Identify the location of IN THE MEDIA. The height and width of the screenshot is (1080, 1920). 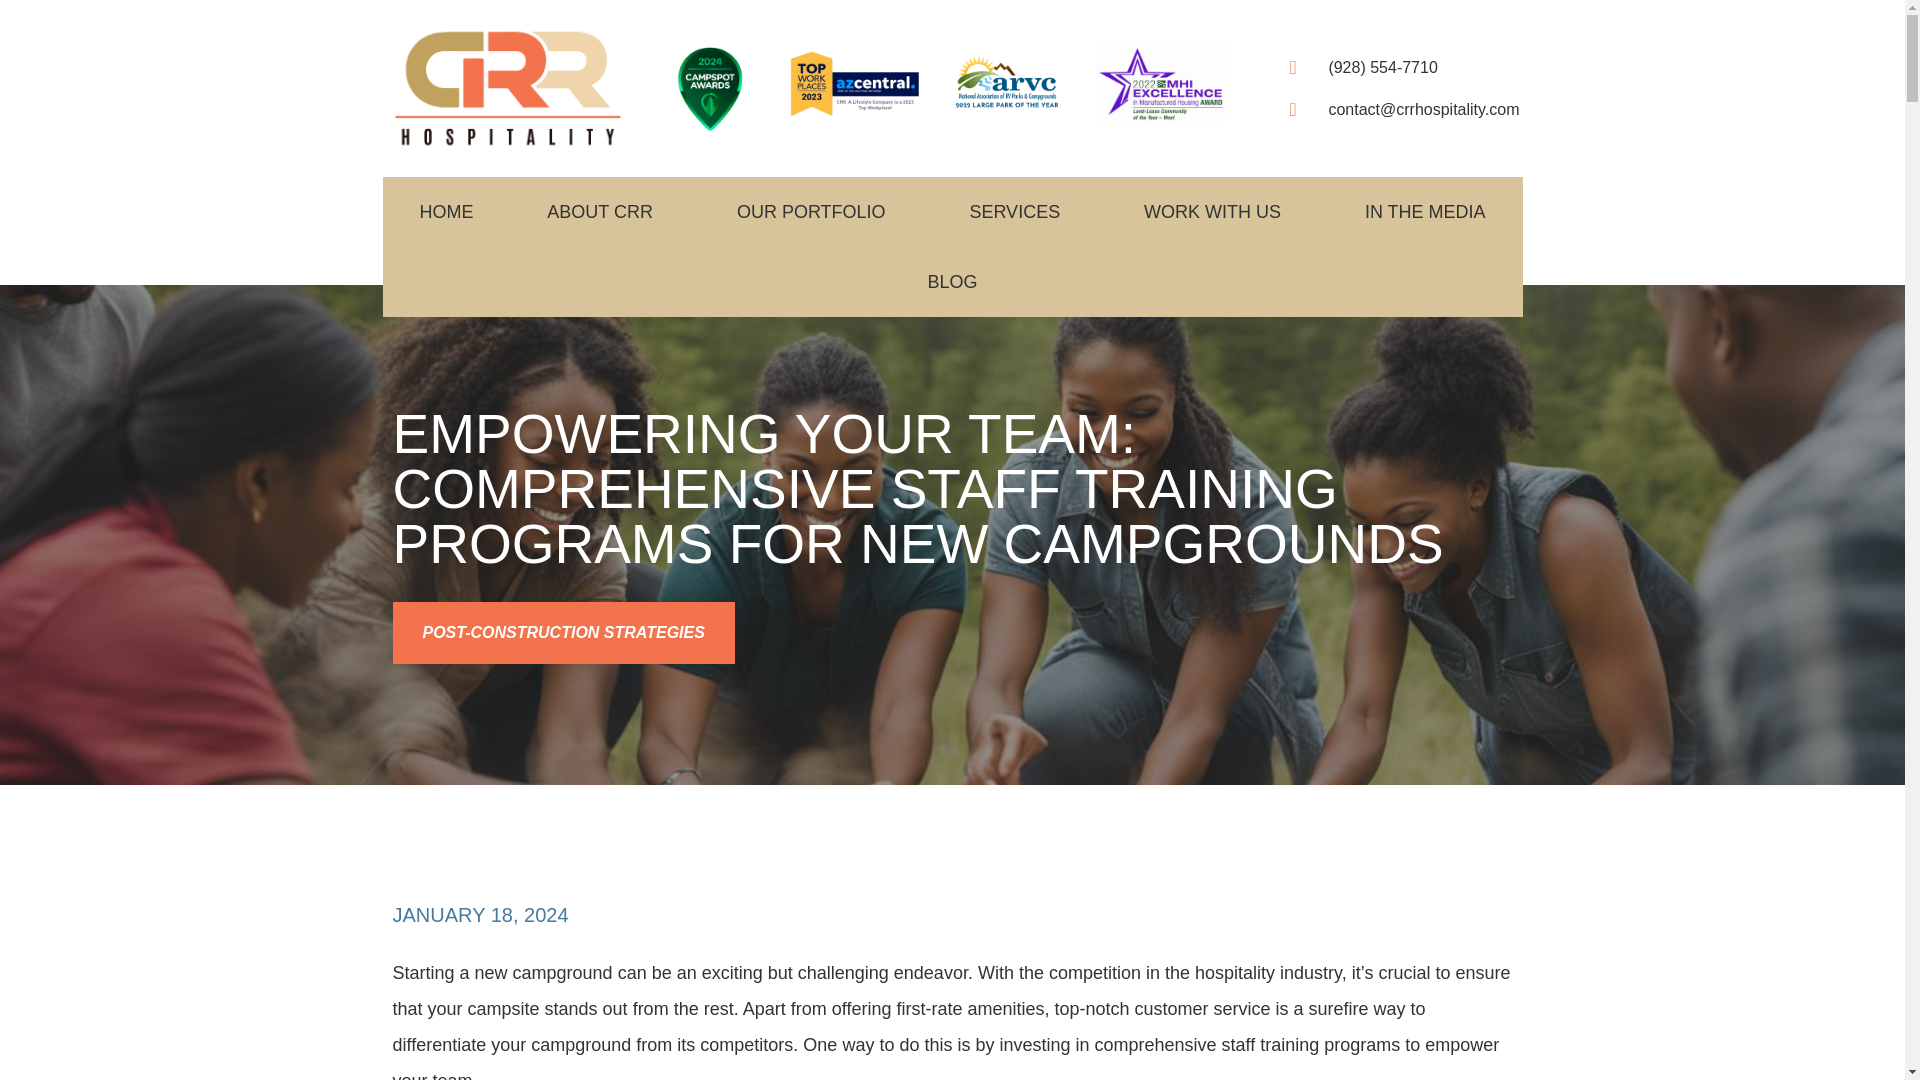
(1425, 212).